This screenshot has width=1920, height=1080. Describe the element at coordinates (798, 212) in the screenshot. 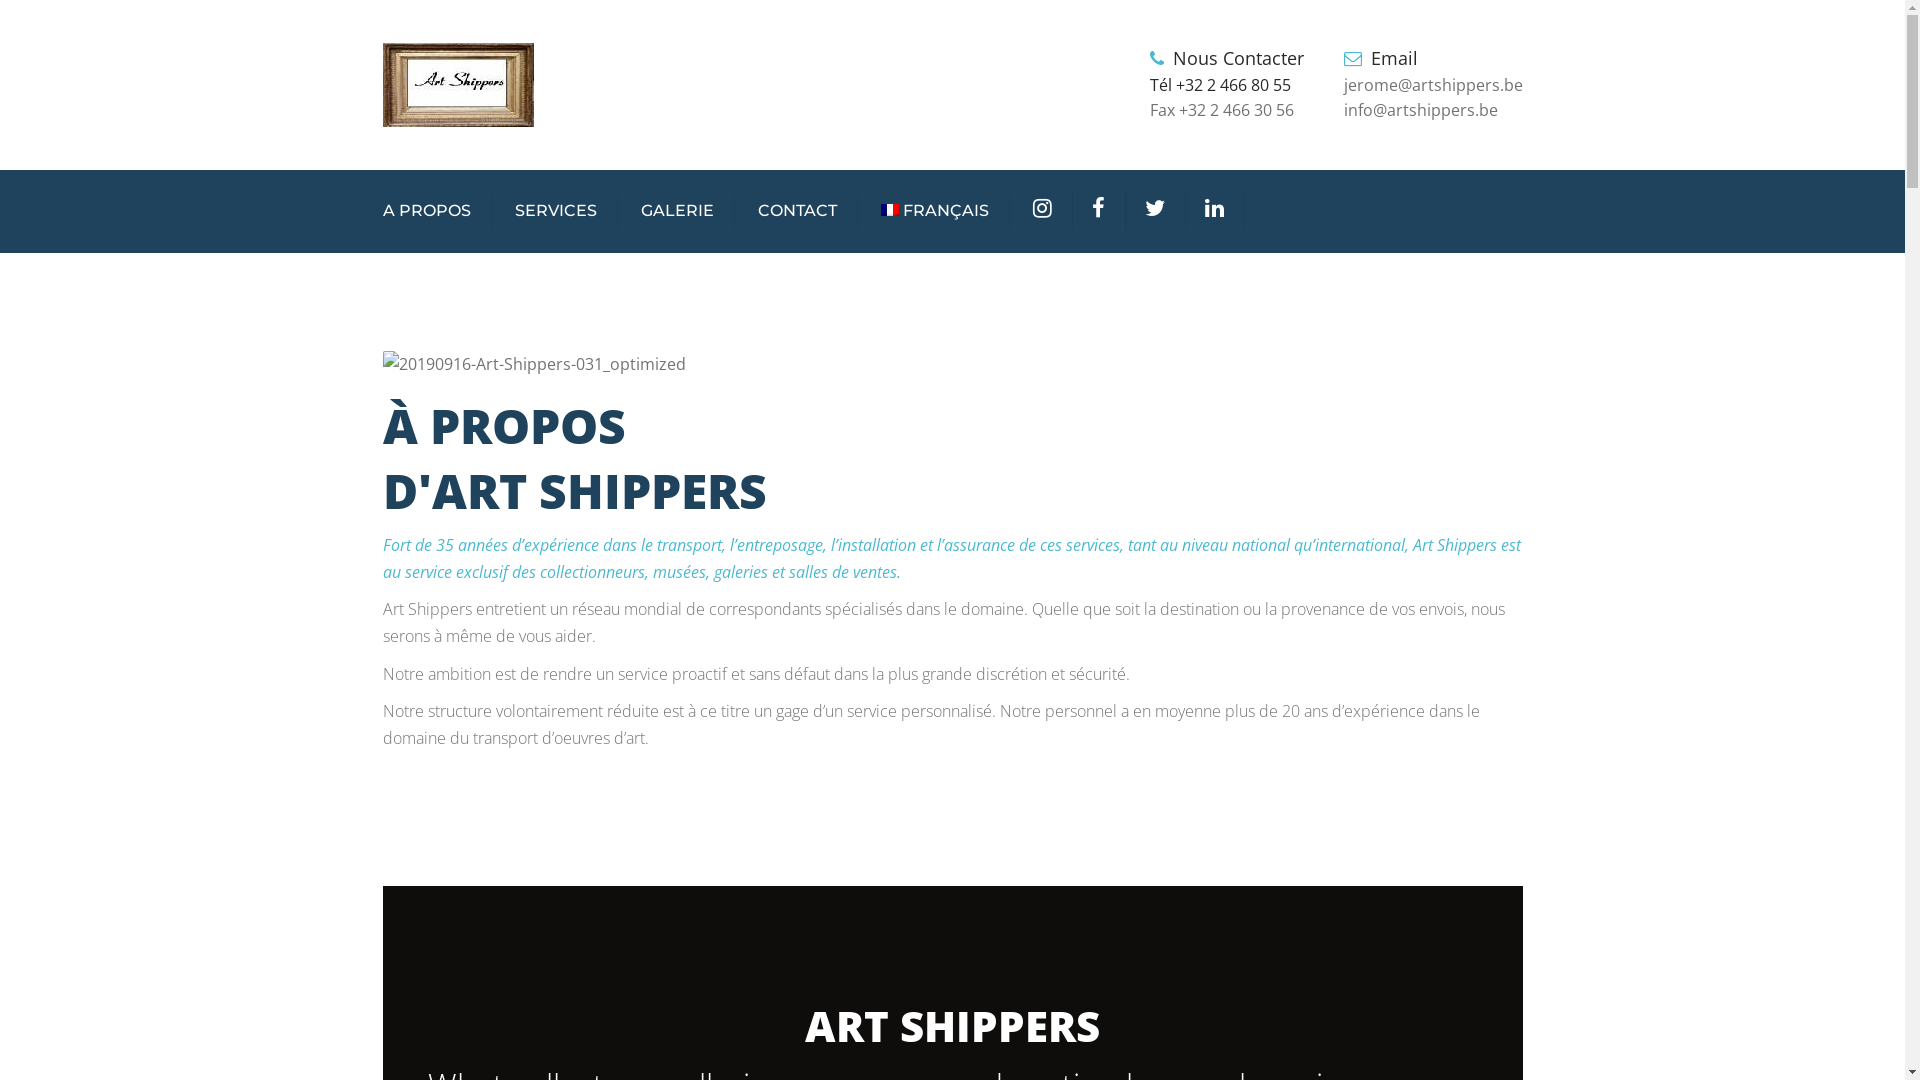

I see `CONTACT` at that location.